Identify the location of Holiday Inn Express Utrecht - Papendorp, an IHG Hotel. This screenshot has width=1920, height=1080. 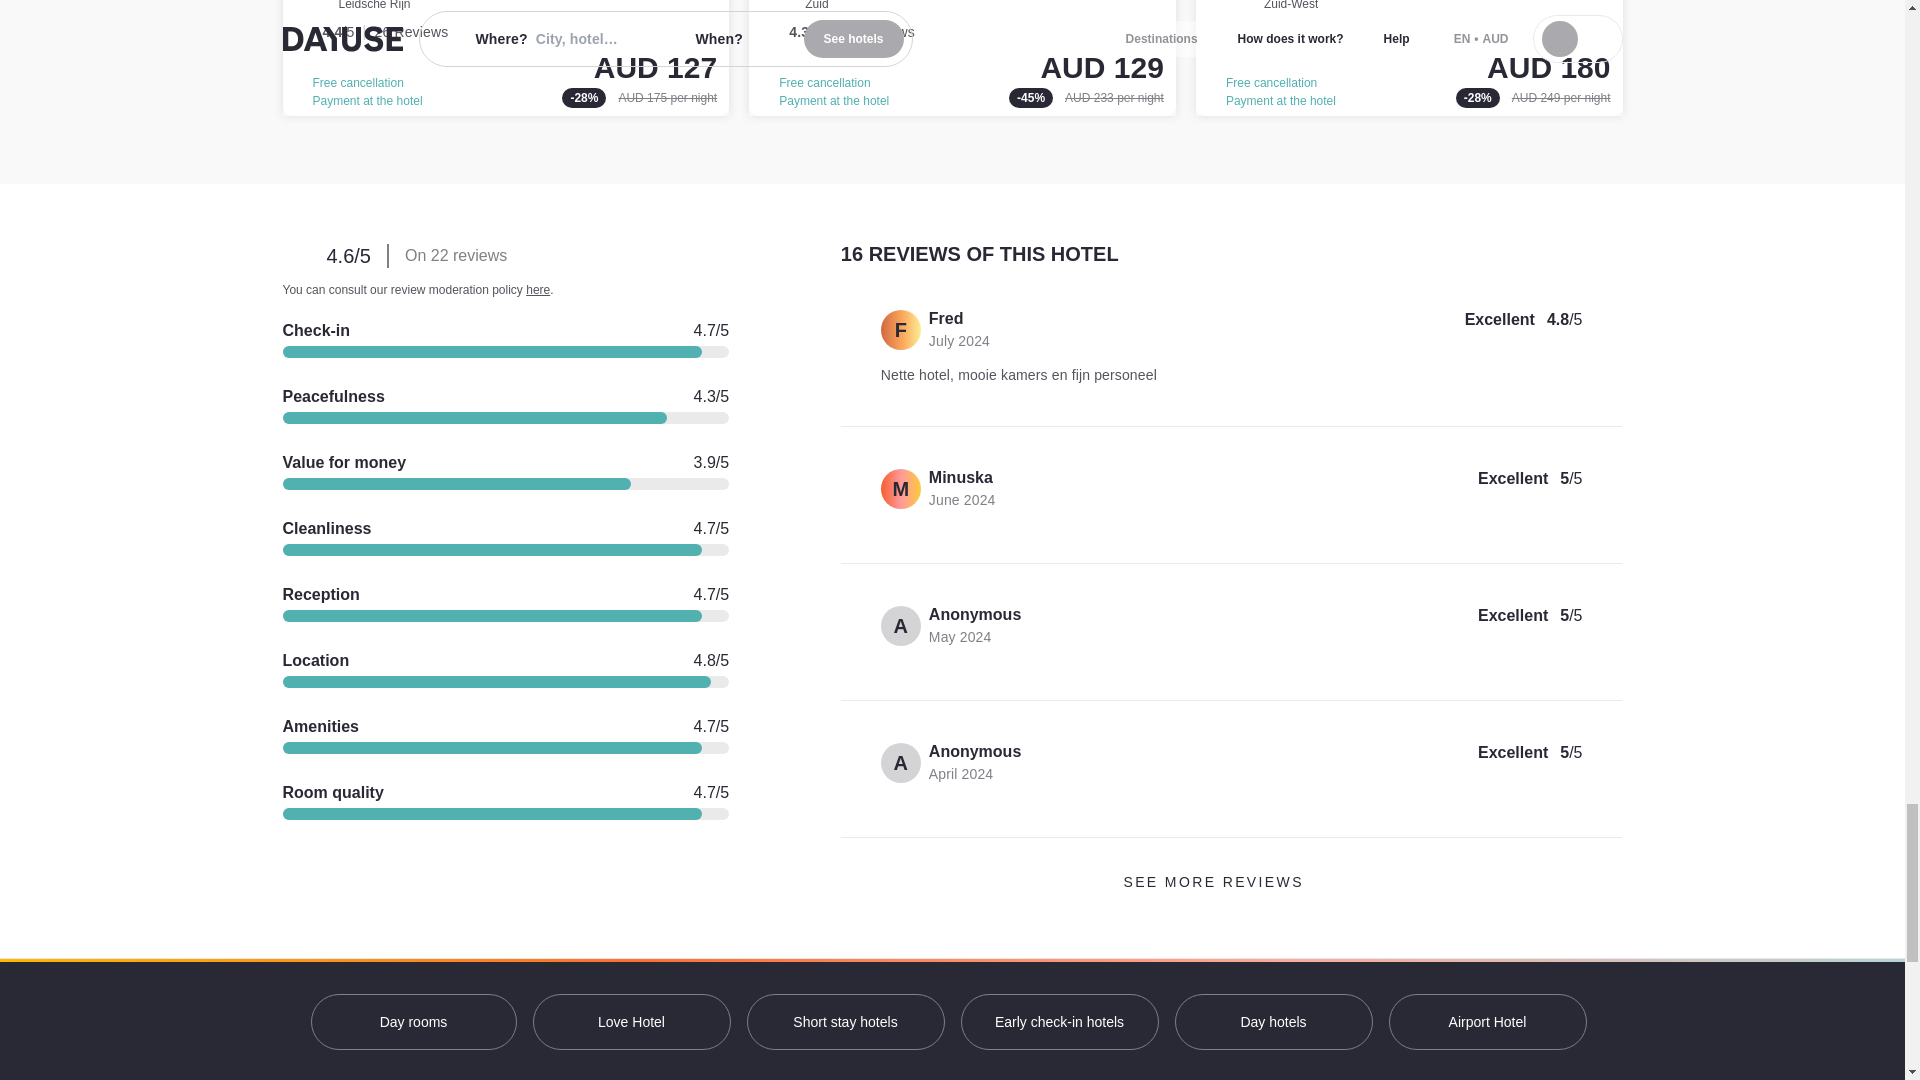
(506, 58).